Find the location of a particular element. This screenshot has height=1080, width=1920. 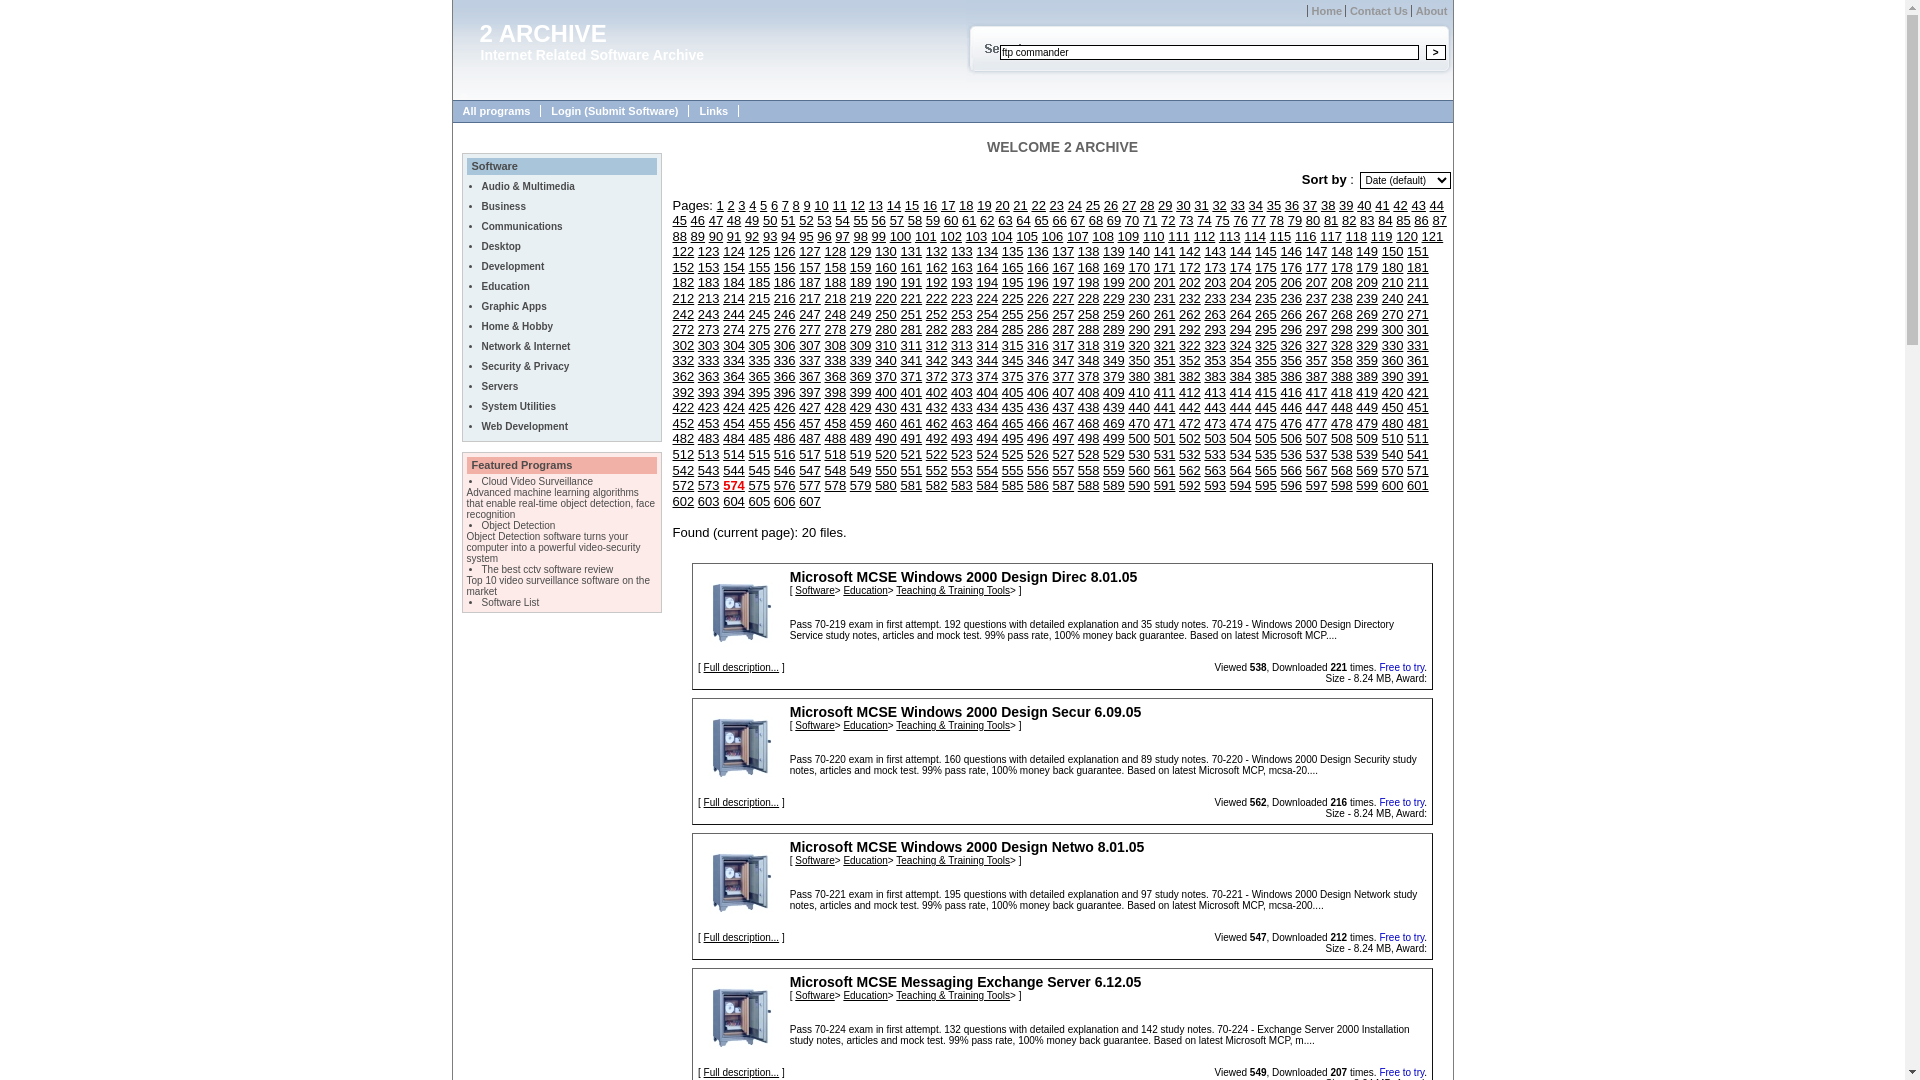

Network & Internet is located at coordinates (526, 346).